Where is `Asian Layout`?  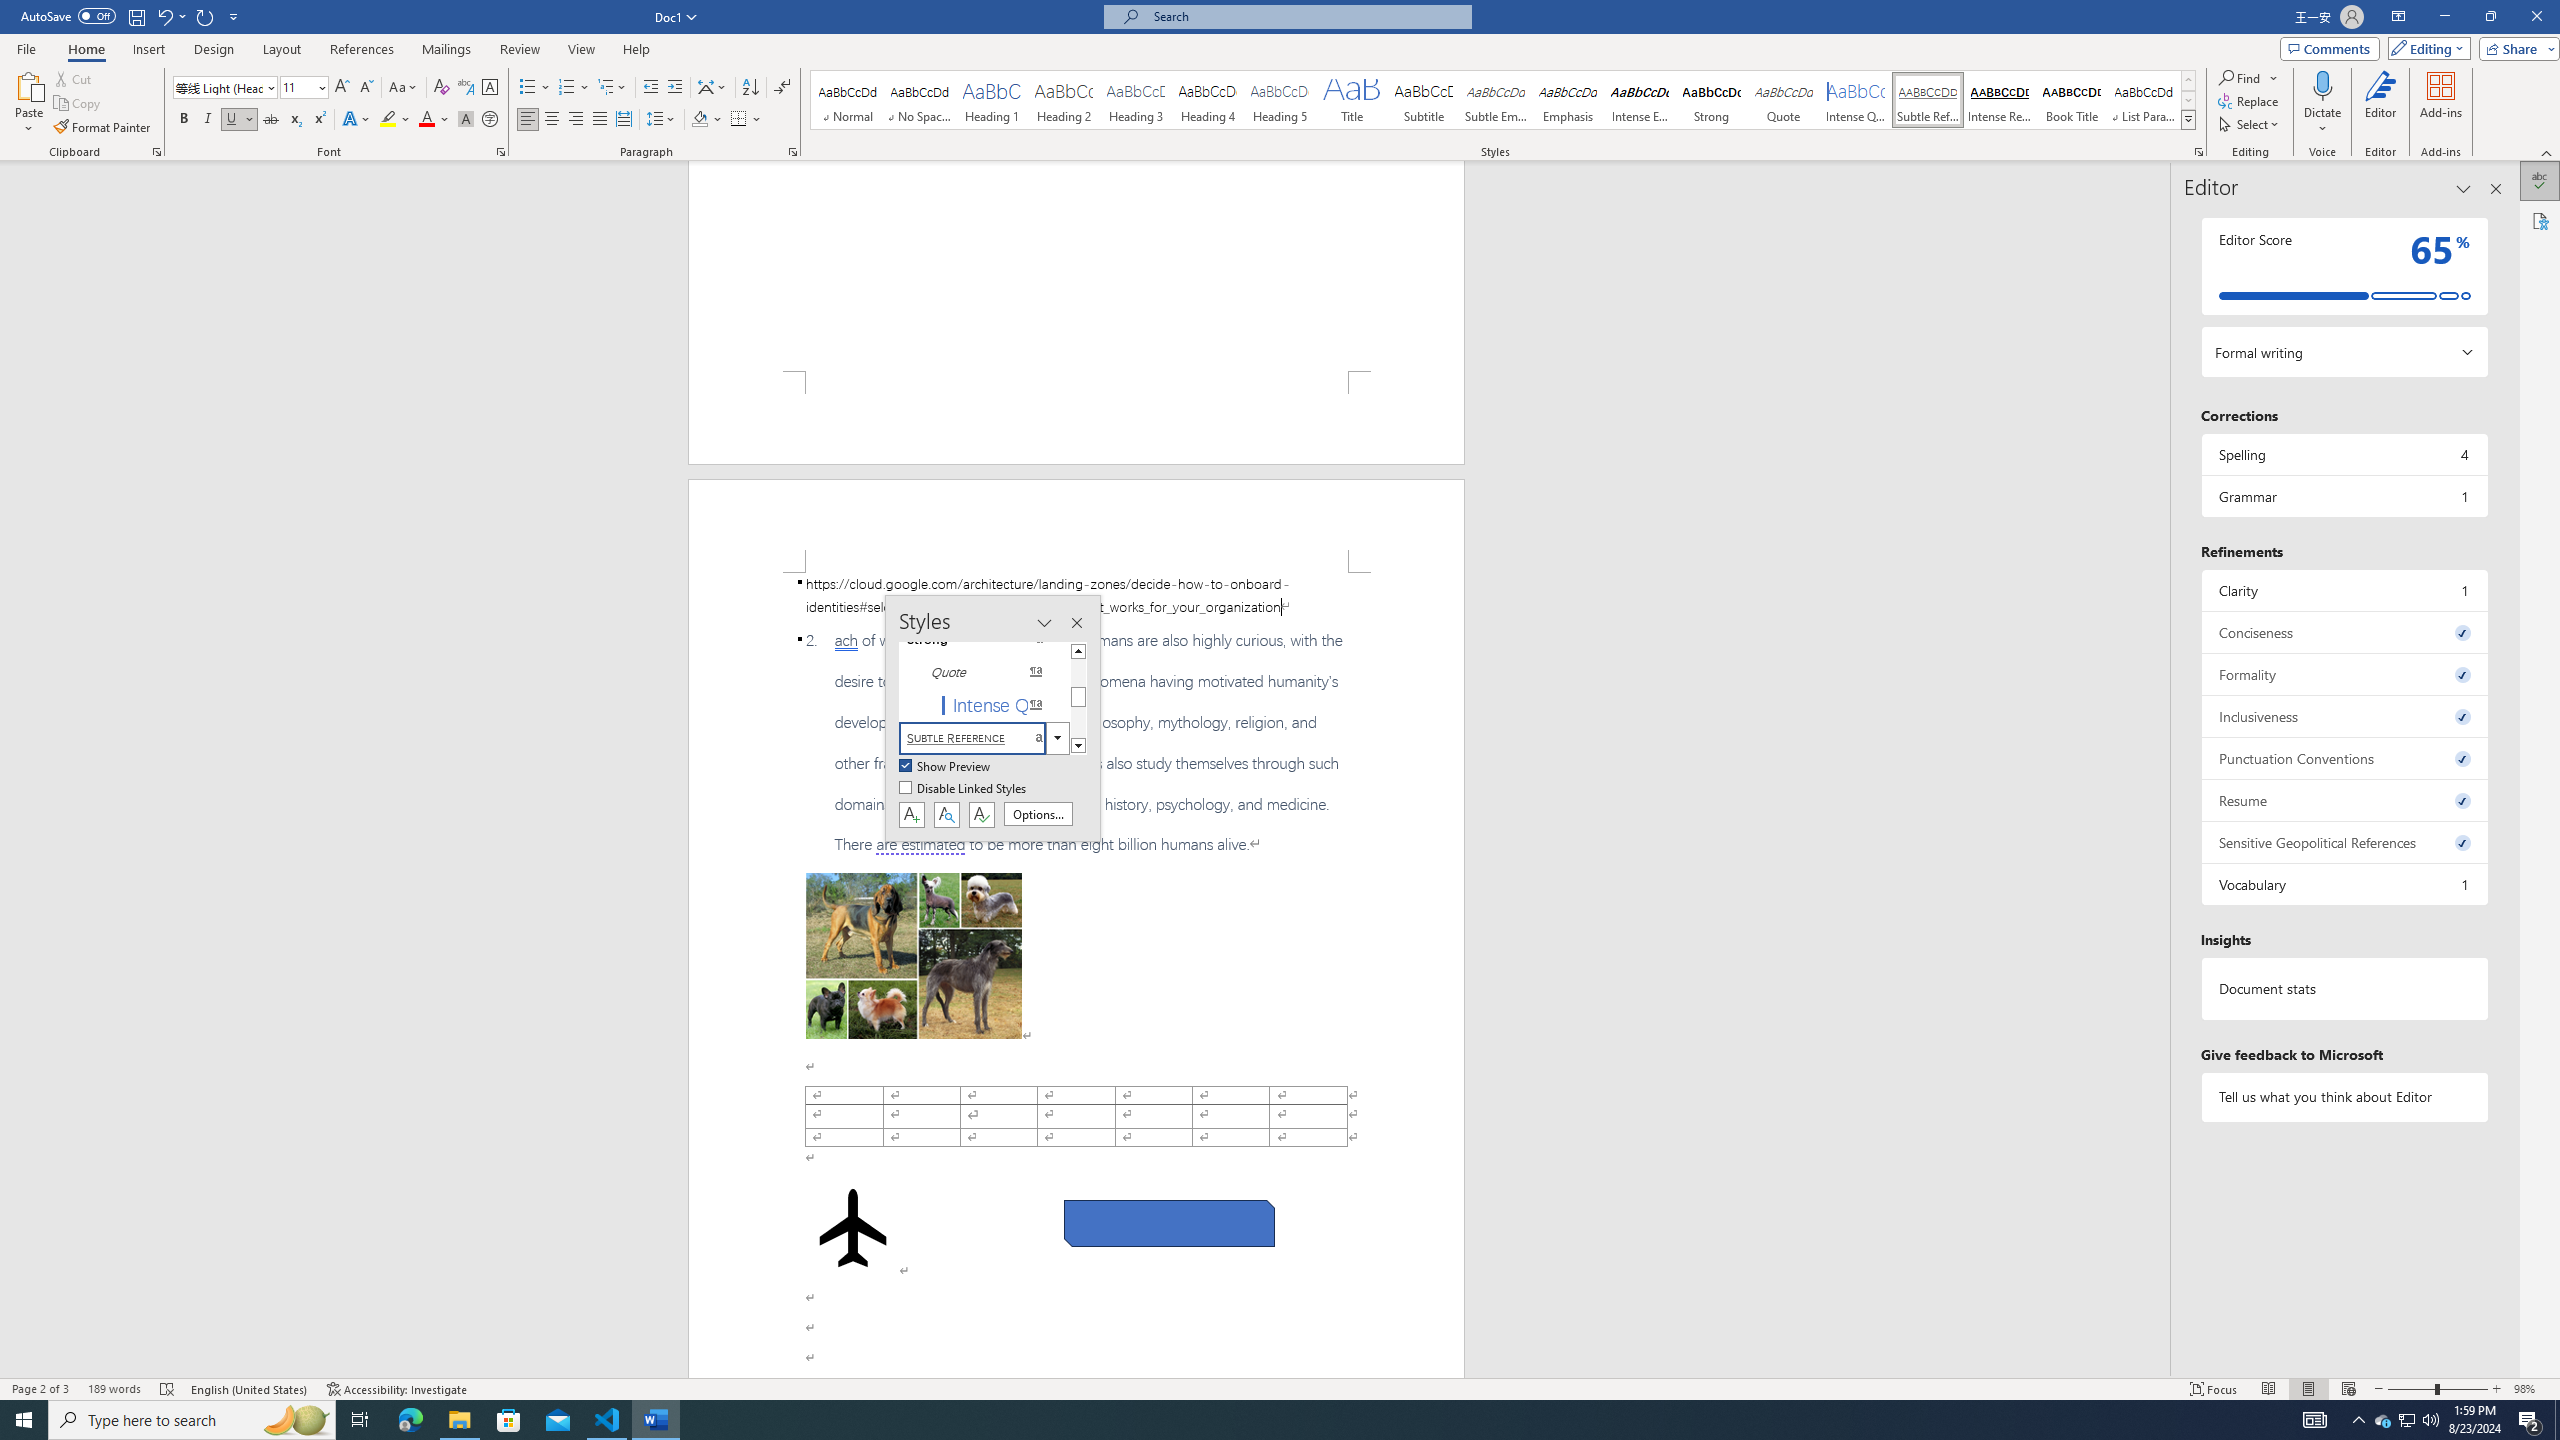
Asian Layout is located at coordinates (712, 88).